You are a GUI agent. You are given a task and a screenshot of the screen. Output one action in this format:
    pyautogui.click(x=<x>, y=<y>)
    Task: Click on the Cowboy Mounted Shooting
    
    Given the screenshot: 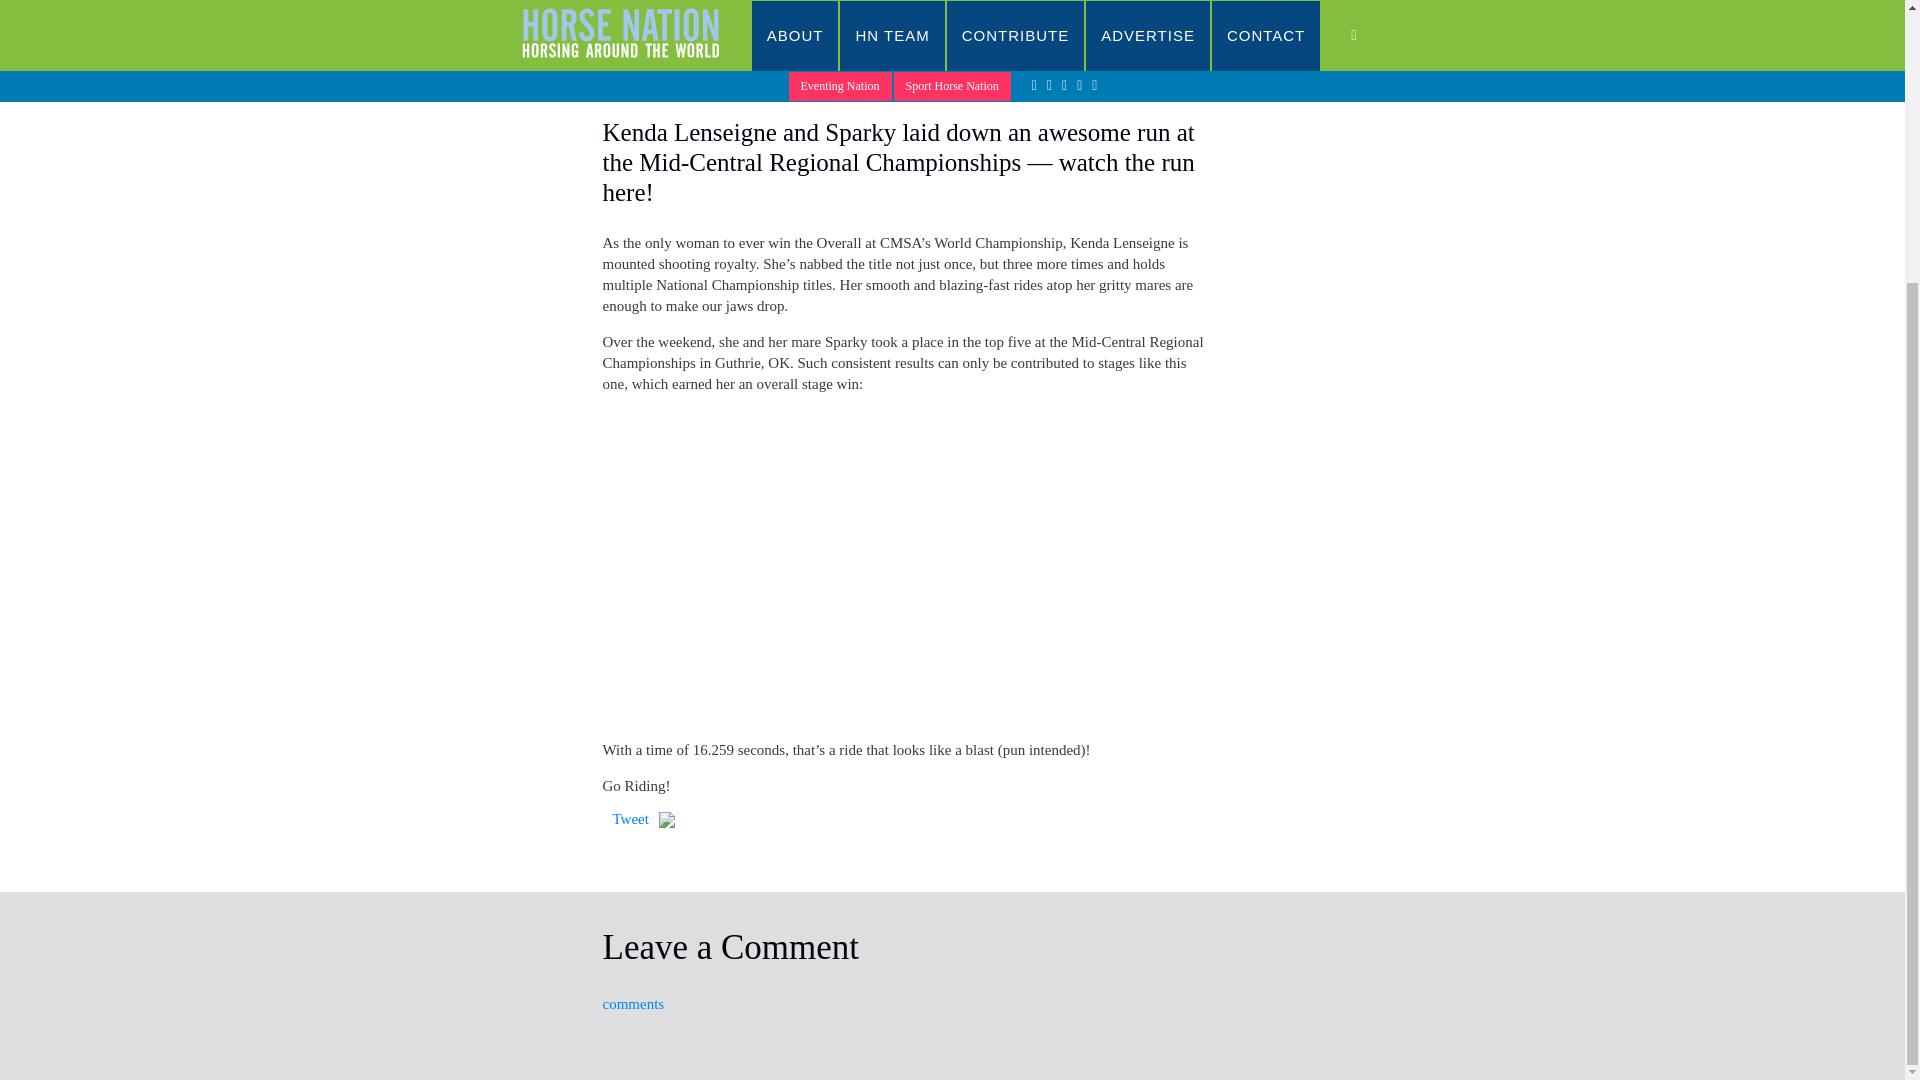 What is the action you would take?
    pyautogui.click(x=952, y=970)
    